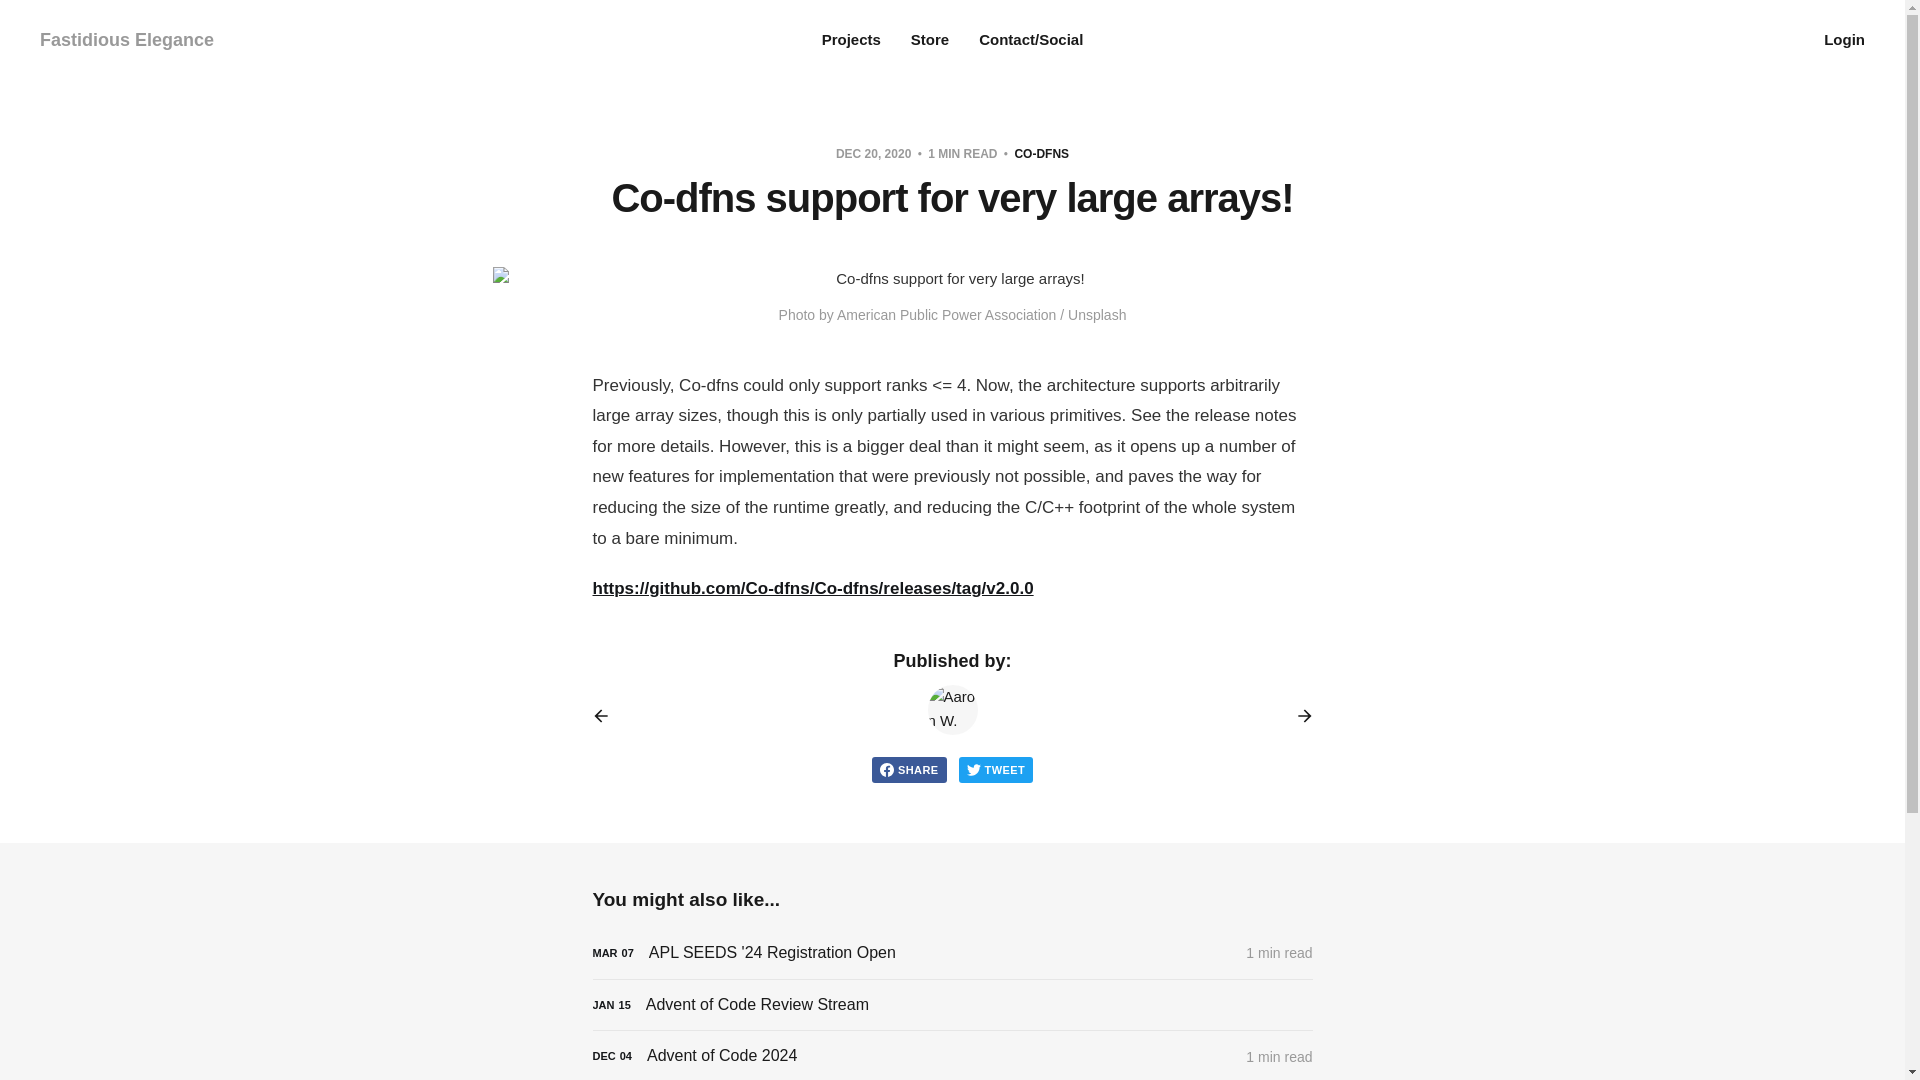 The width and height of the screenshot is (1920, 1080). Describe the element at coordinates (851, 40) in the screenshot. I see `Projects` at that location.